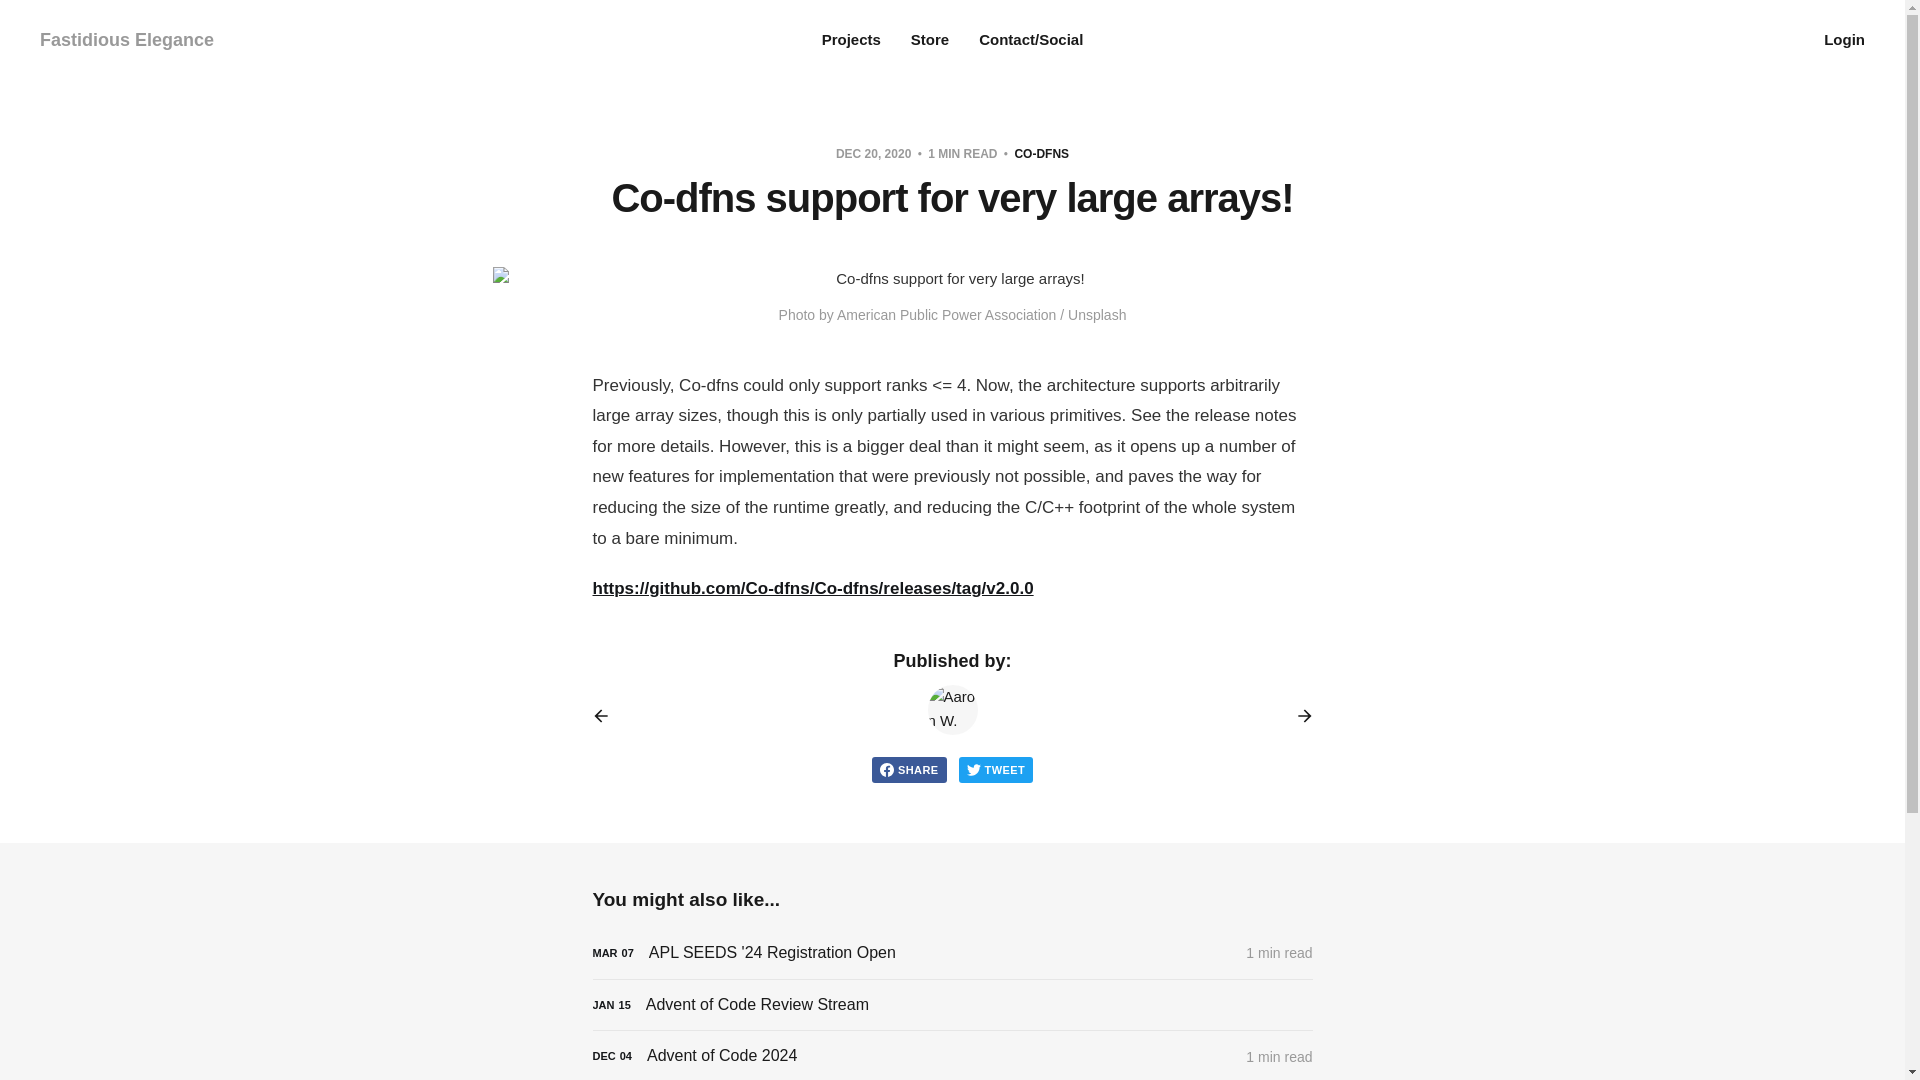 The width and height of the screenshot is (1920, 1080). Describe the element at coordinates (851, 40) in the screenshot. I see `Projects` at that location.